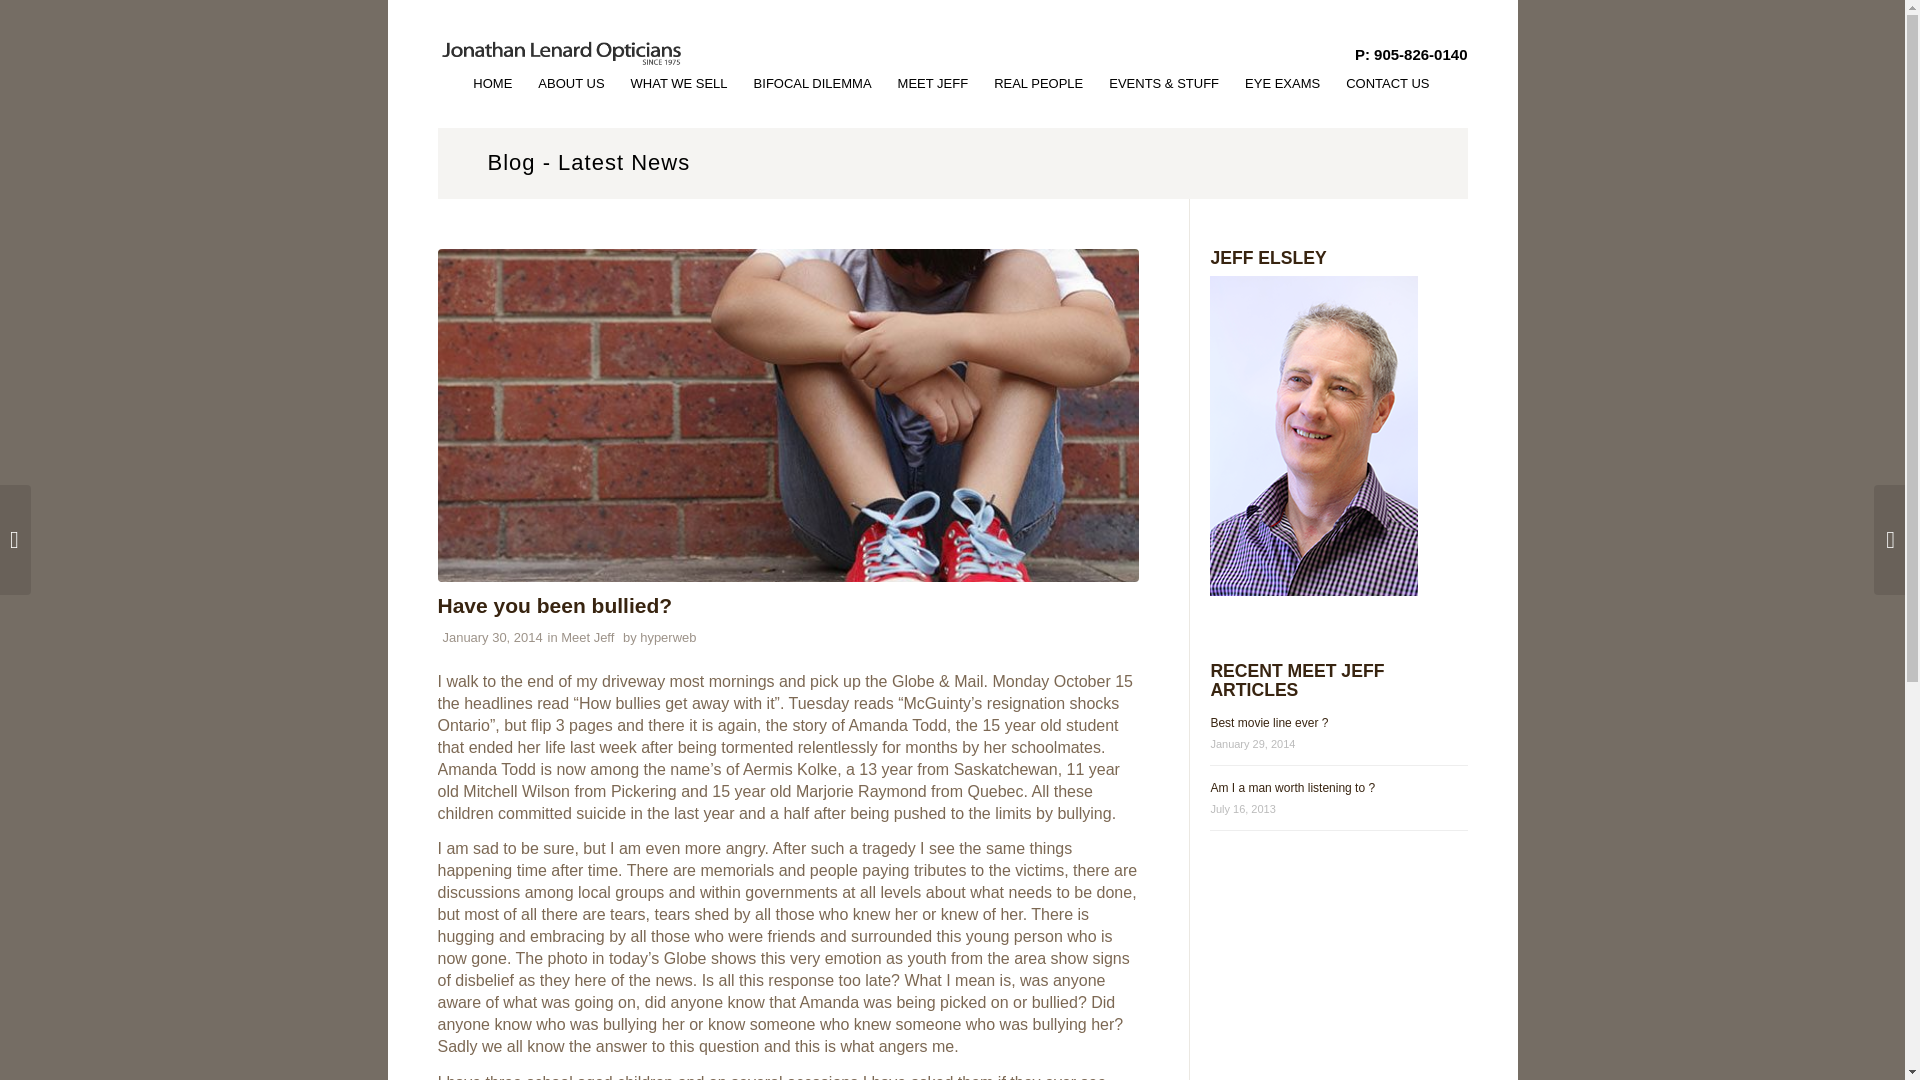 The height and width of the screenshot is (1080, 1920). What do you see at coordinates (555, 605) in the screenshot?
I see `Permanent Link: Have you been bullied?` at bounding box center [555, 605].